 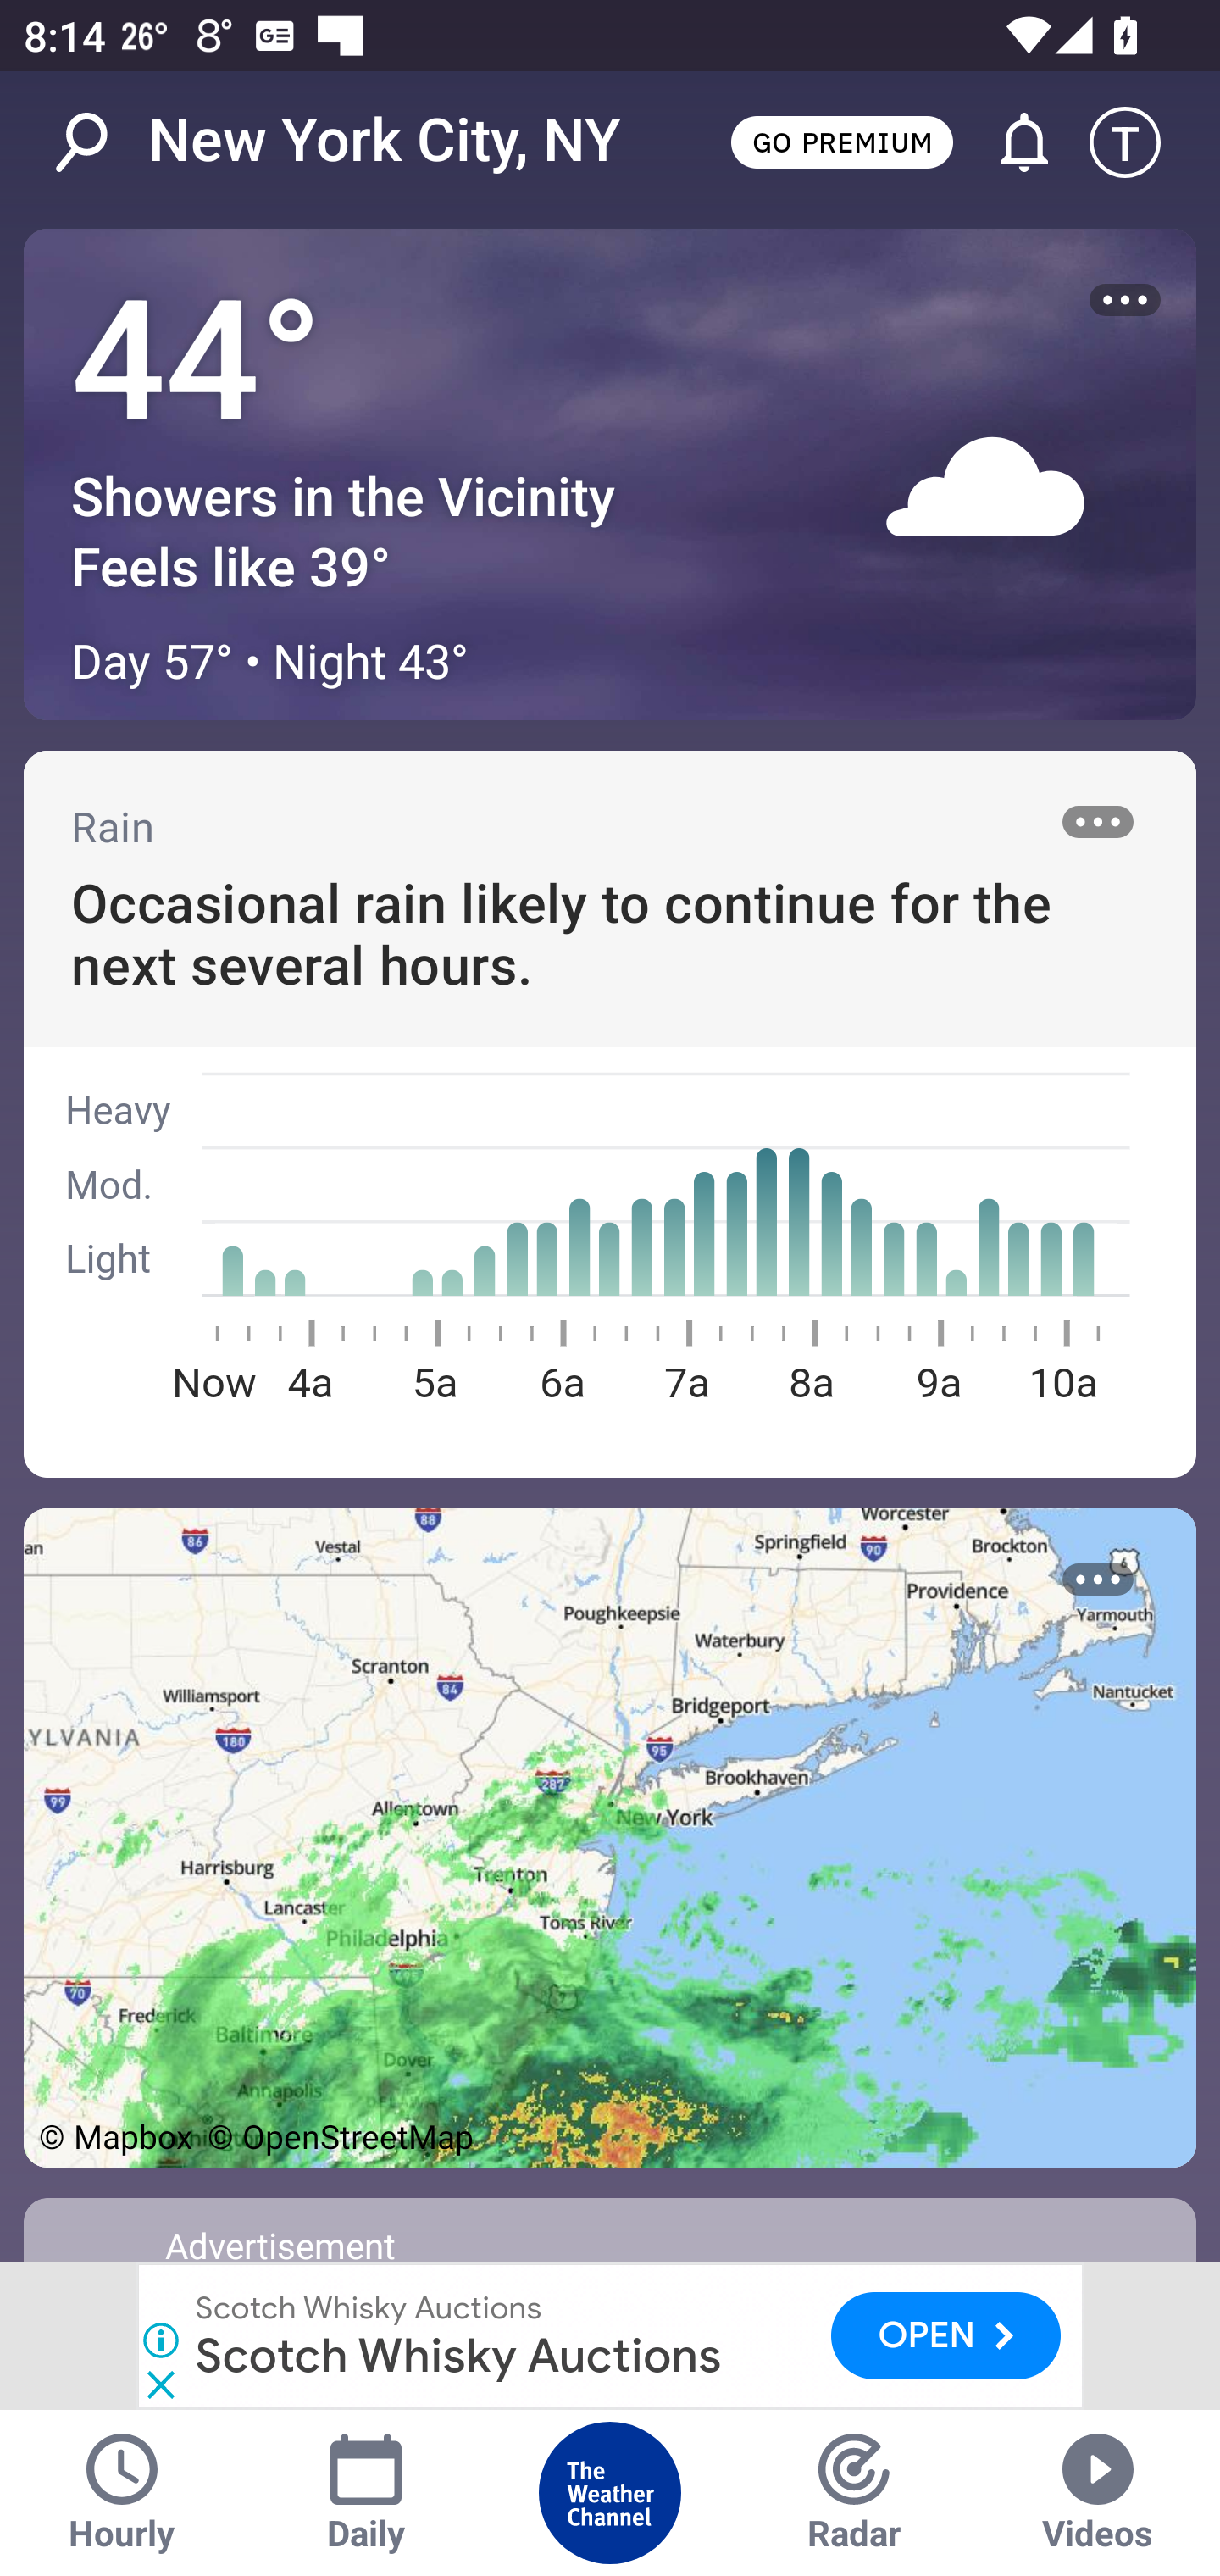 What do you see at coordinates (1098, 821) in the screenshot?
I see `More options` at bounding box center [1098, 821].